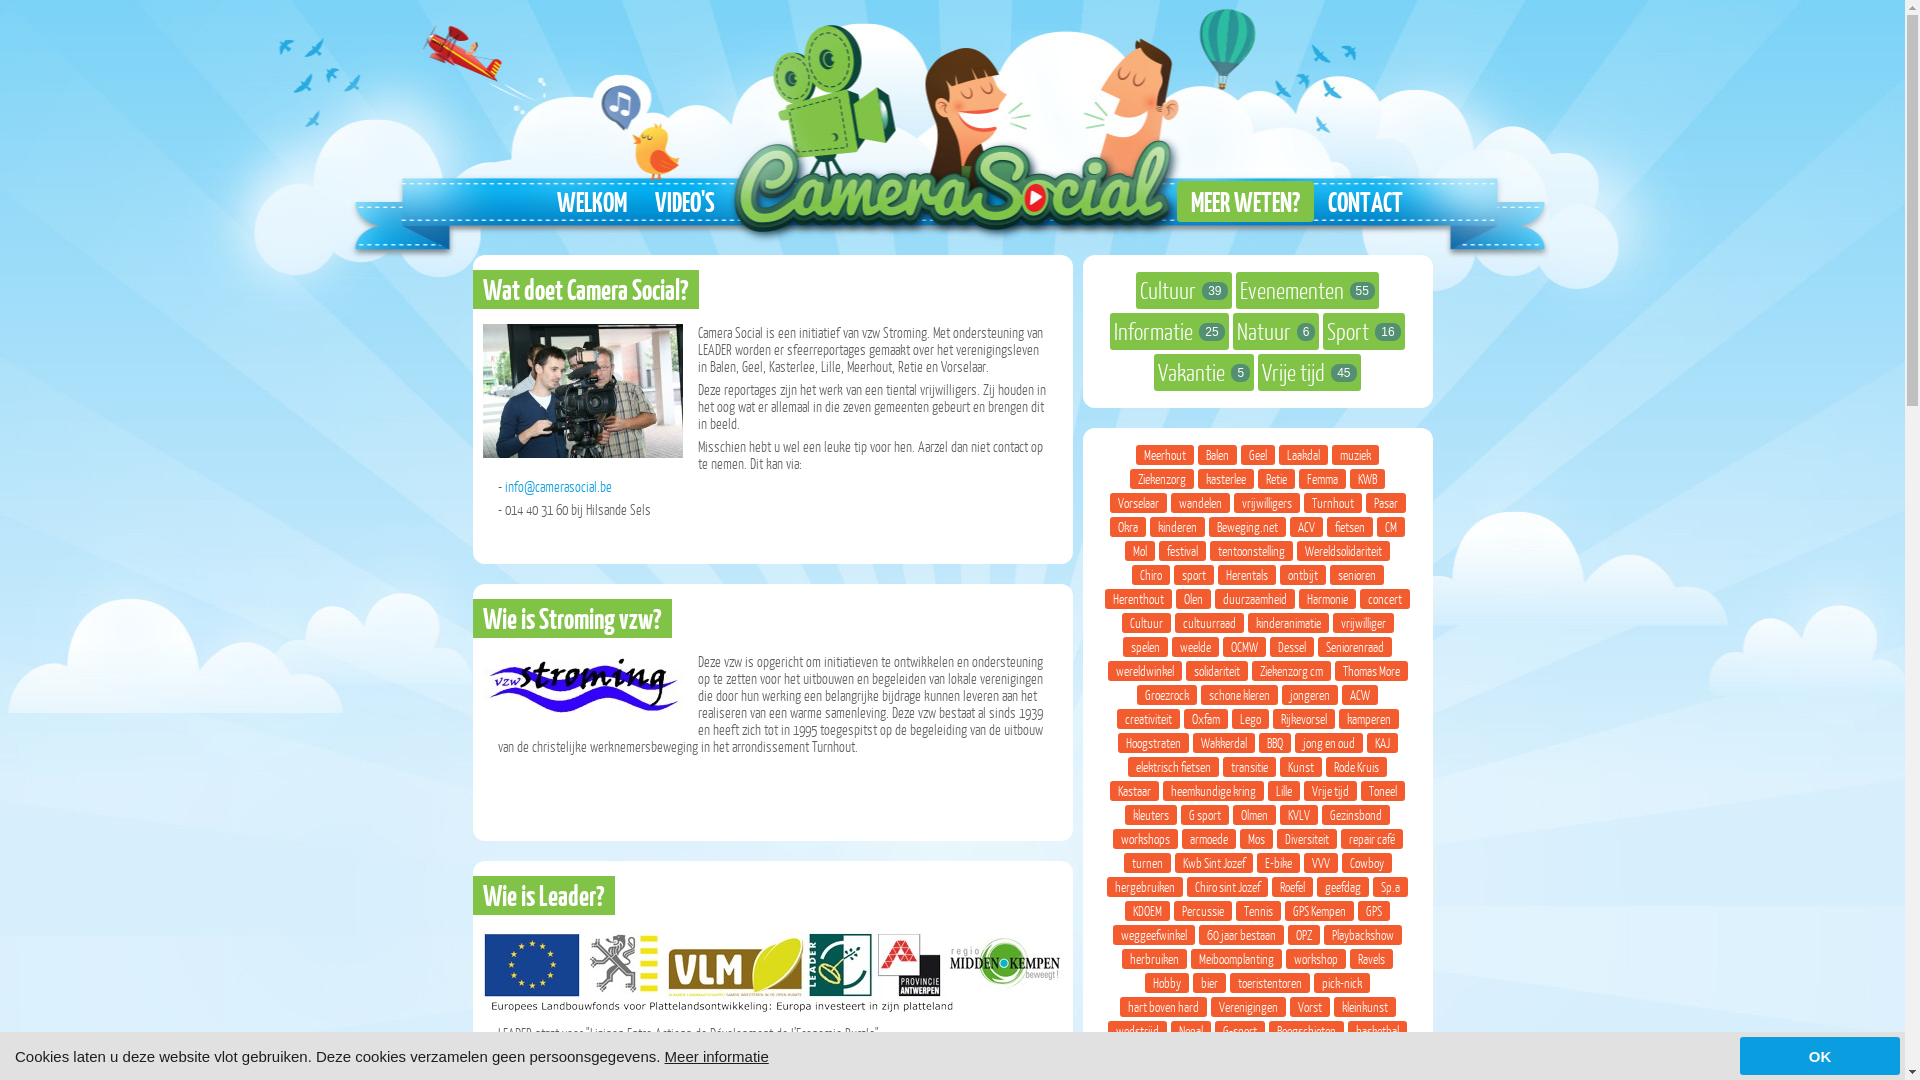 This screenshot has height=1080, width=1920. Describe the element at coordinates (1174, 767) in the screenshot. I see `elektrisch fietsen` at that location.